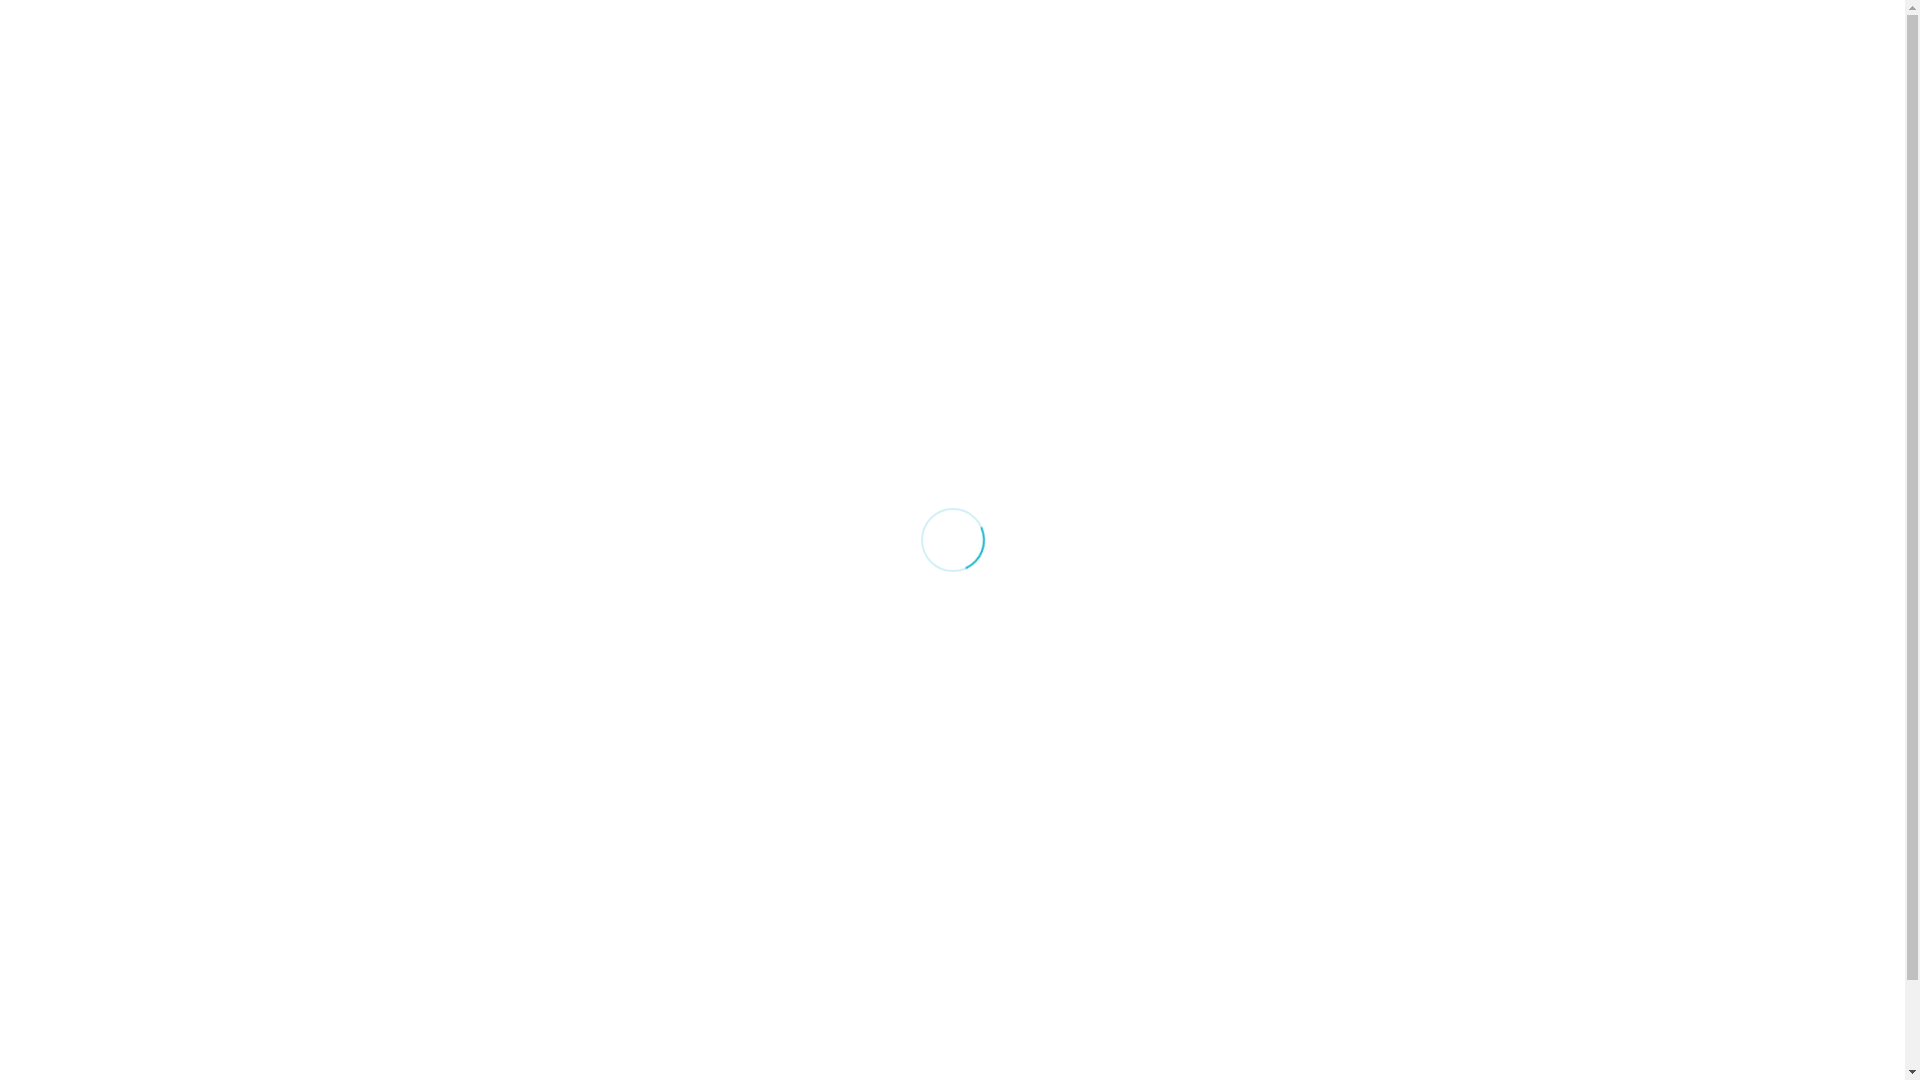  Describe the element at coordinates (732, 878) in the screenshot. I see `Who We Are` at that location.